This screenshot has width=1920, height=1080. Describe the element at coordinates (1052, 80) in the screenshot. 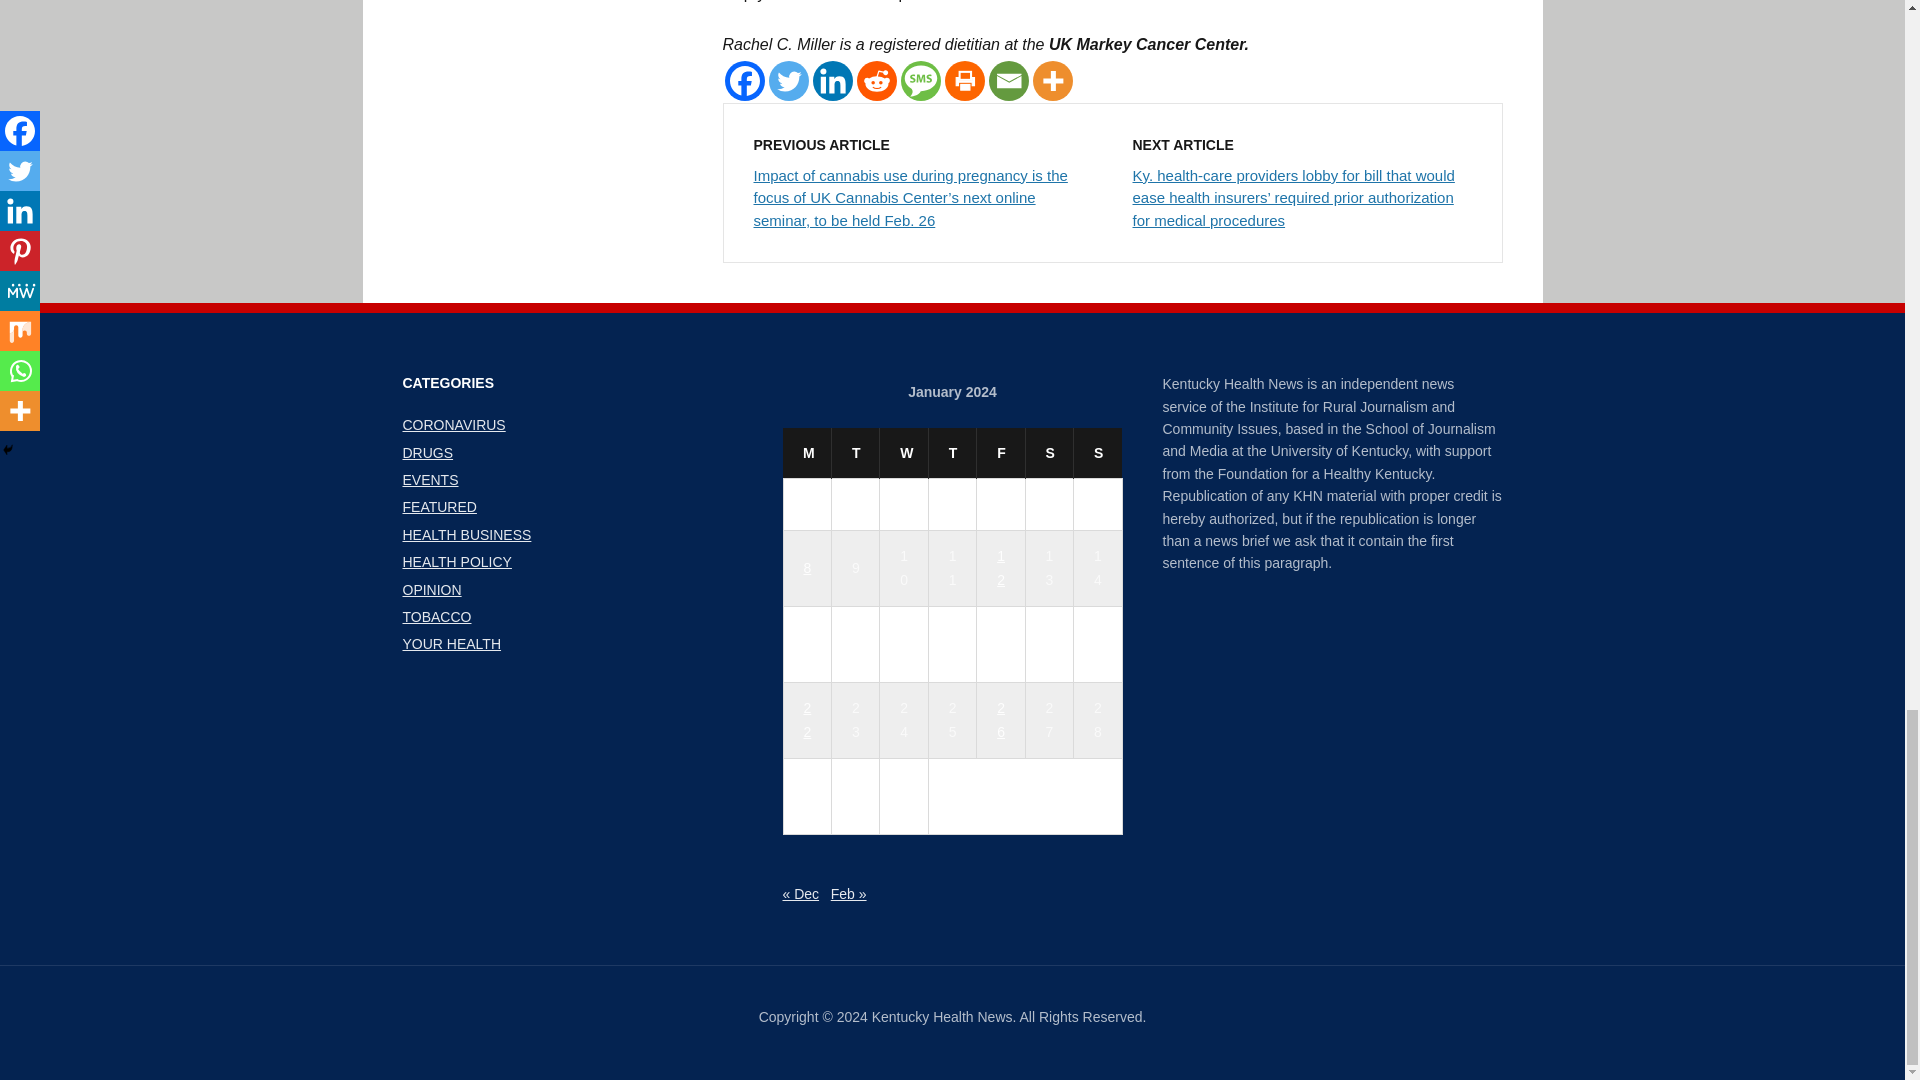

I see `More` at that location.